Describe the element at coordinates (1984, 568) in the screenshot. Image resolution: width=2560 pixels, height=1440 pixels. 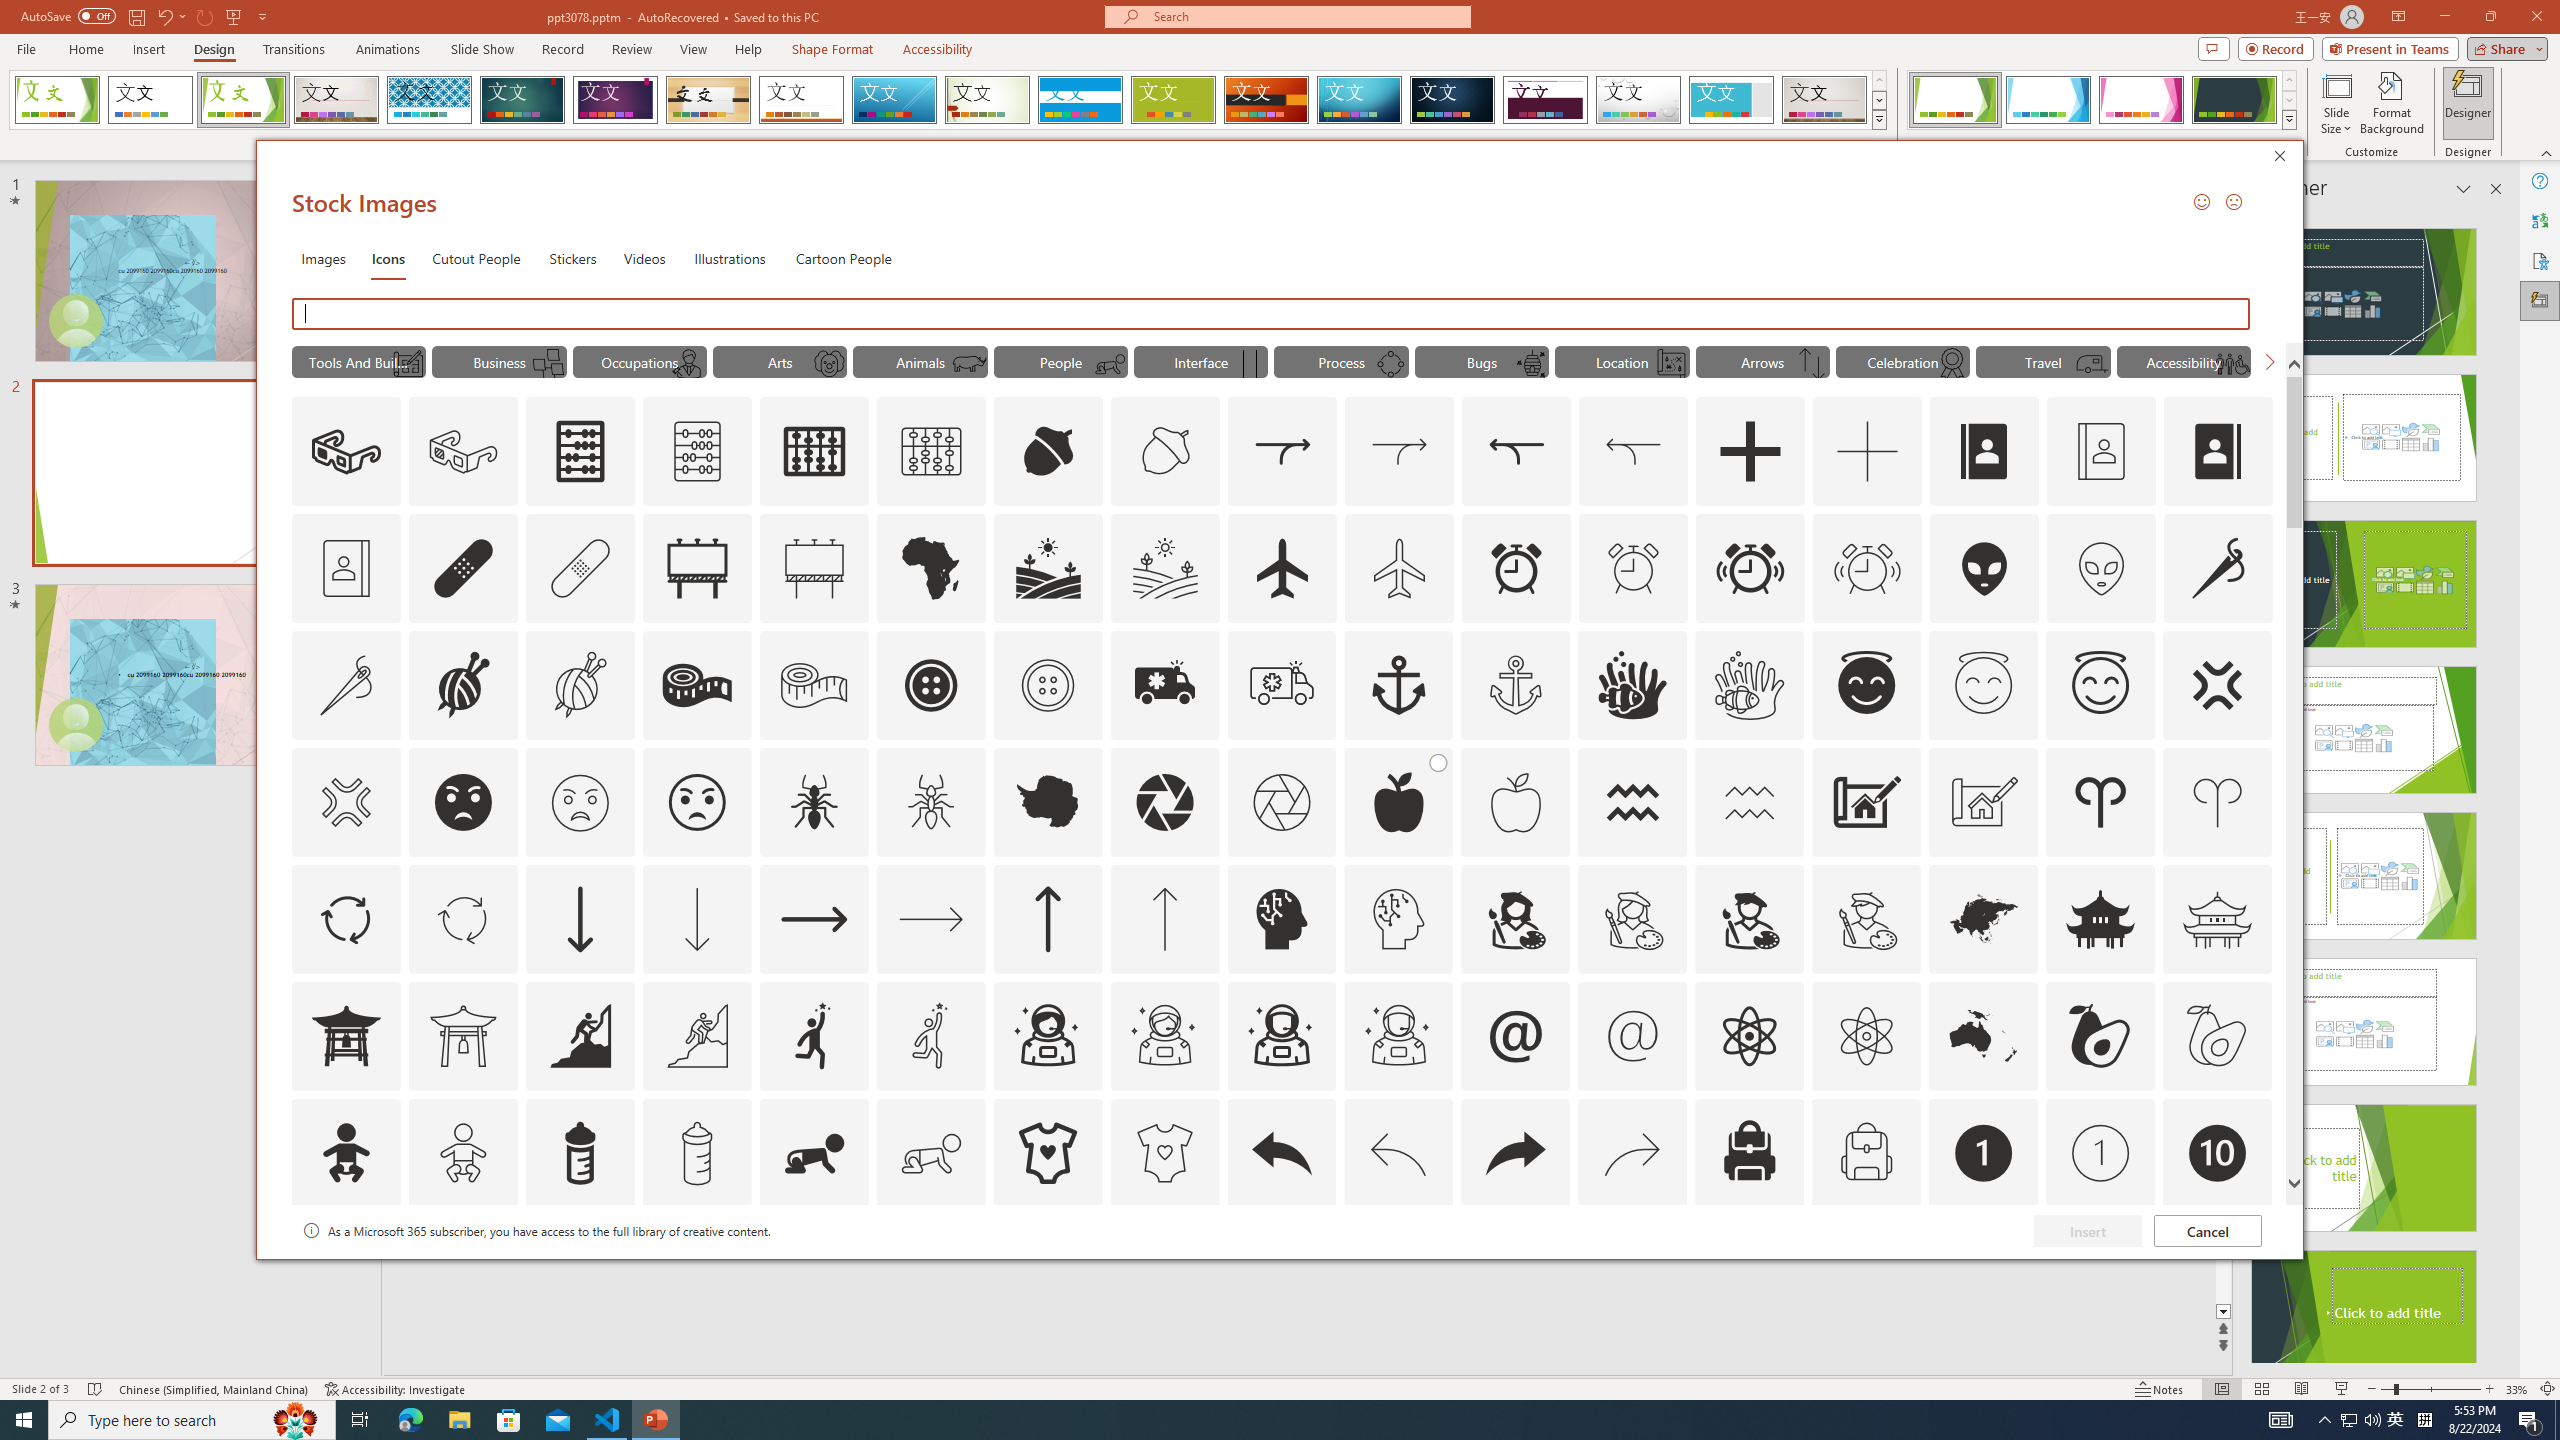
I see `AutomationID: Icons_AlienFace` at that location.